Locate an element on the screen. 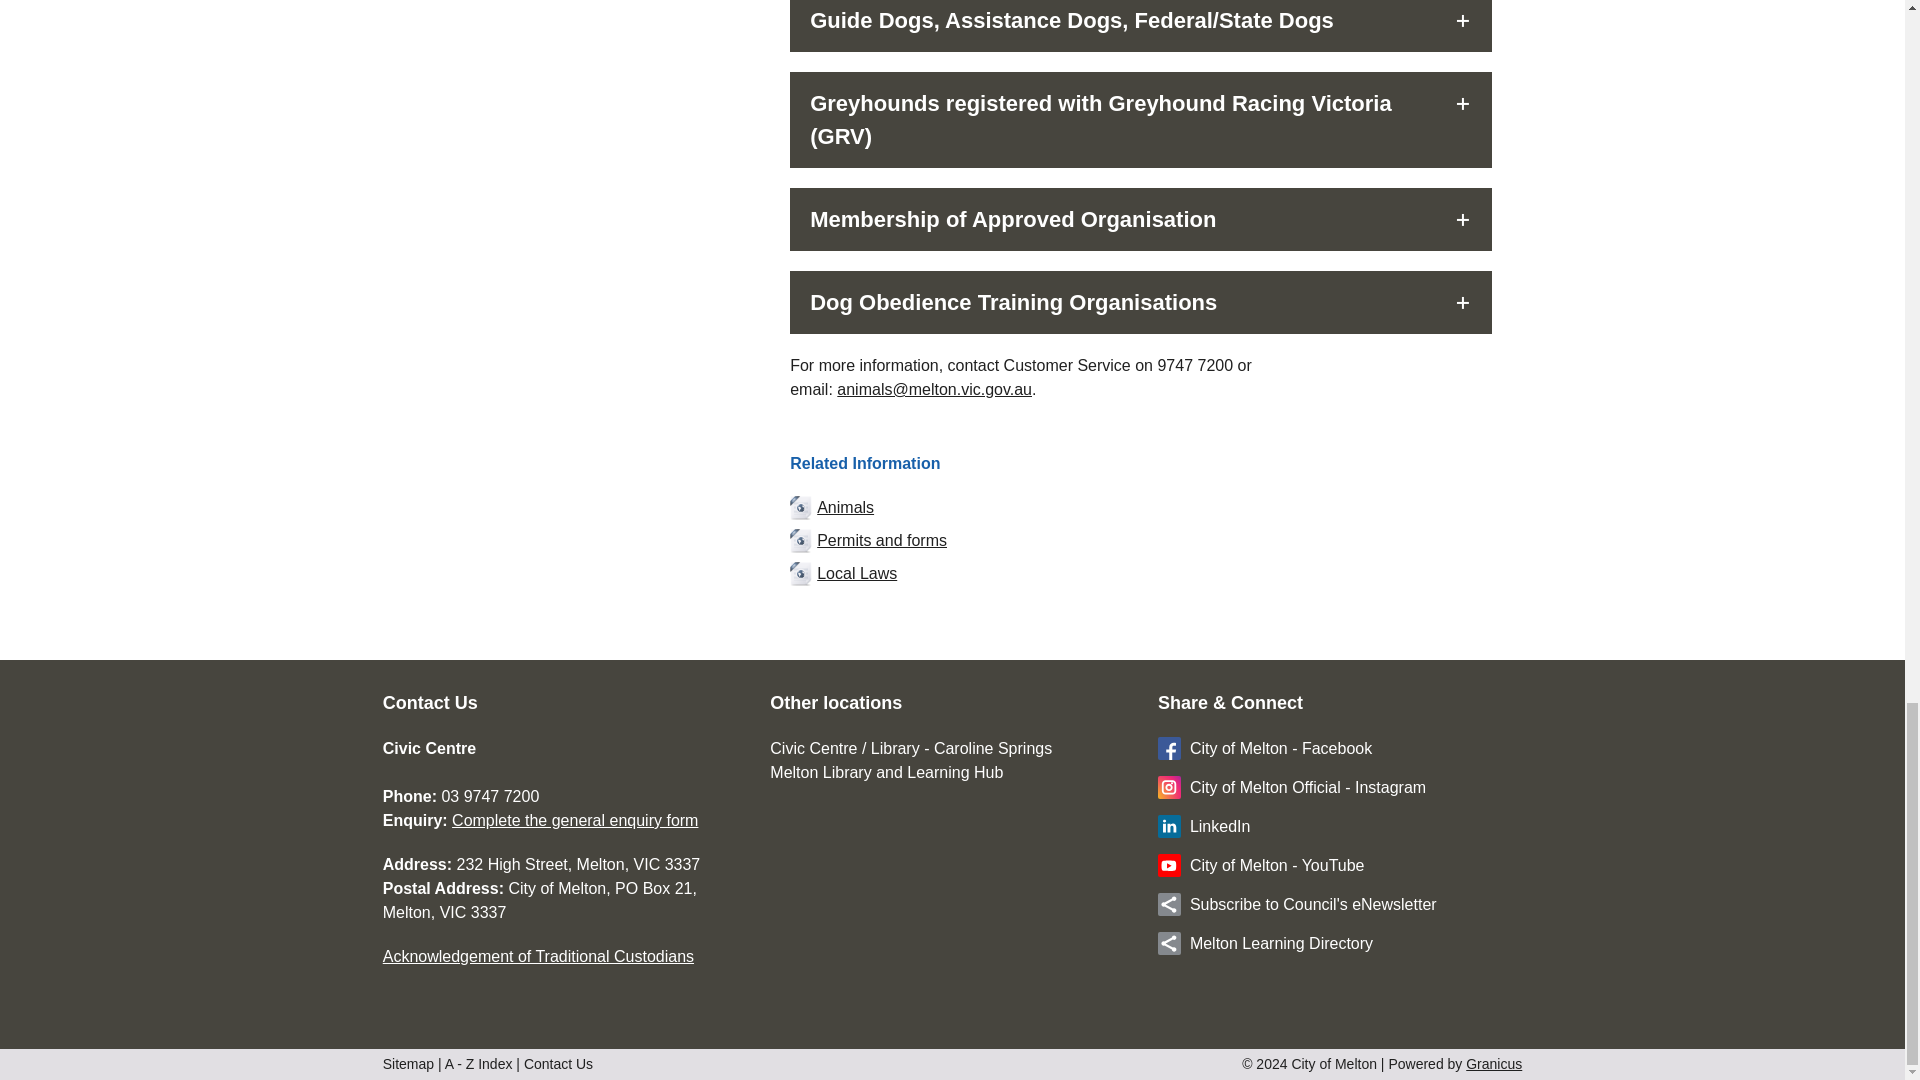 This screenshot has height=1080, width=1920. Permits and forms is located at coordinates (1140, 540).